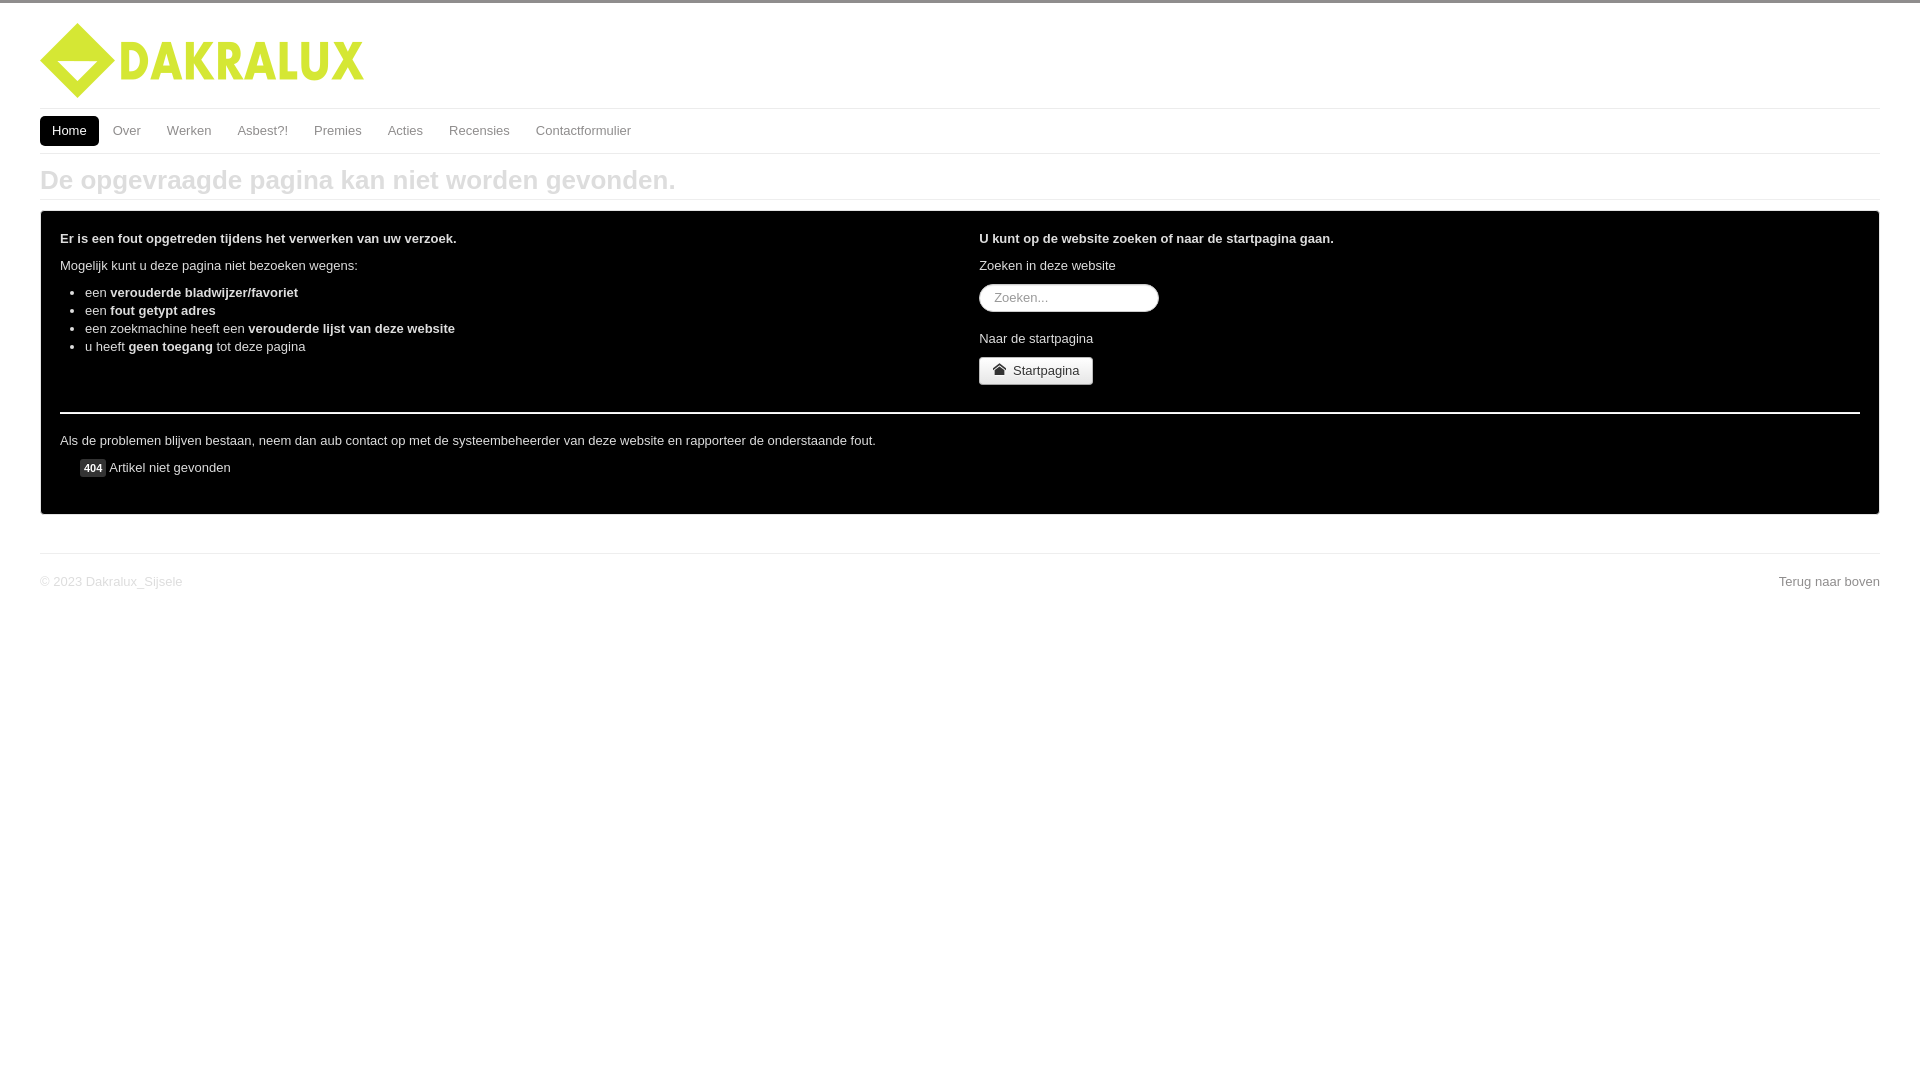  Describe the element at coordinates (262, 131) in the screenshot. I see `Asbest?!` at that location.